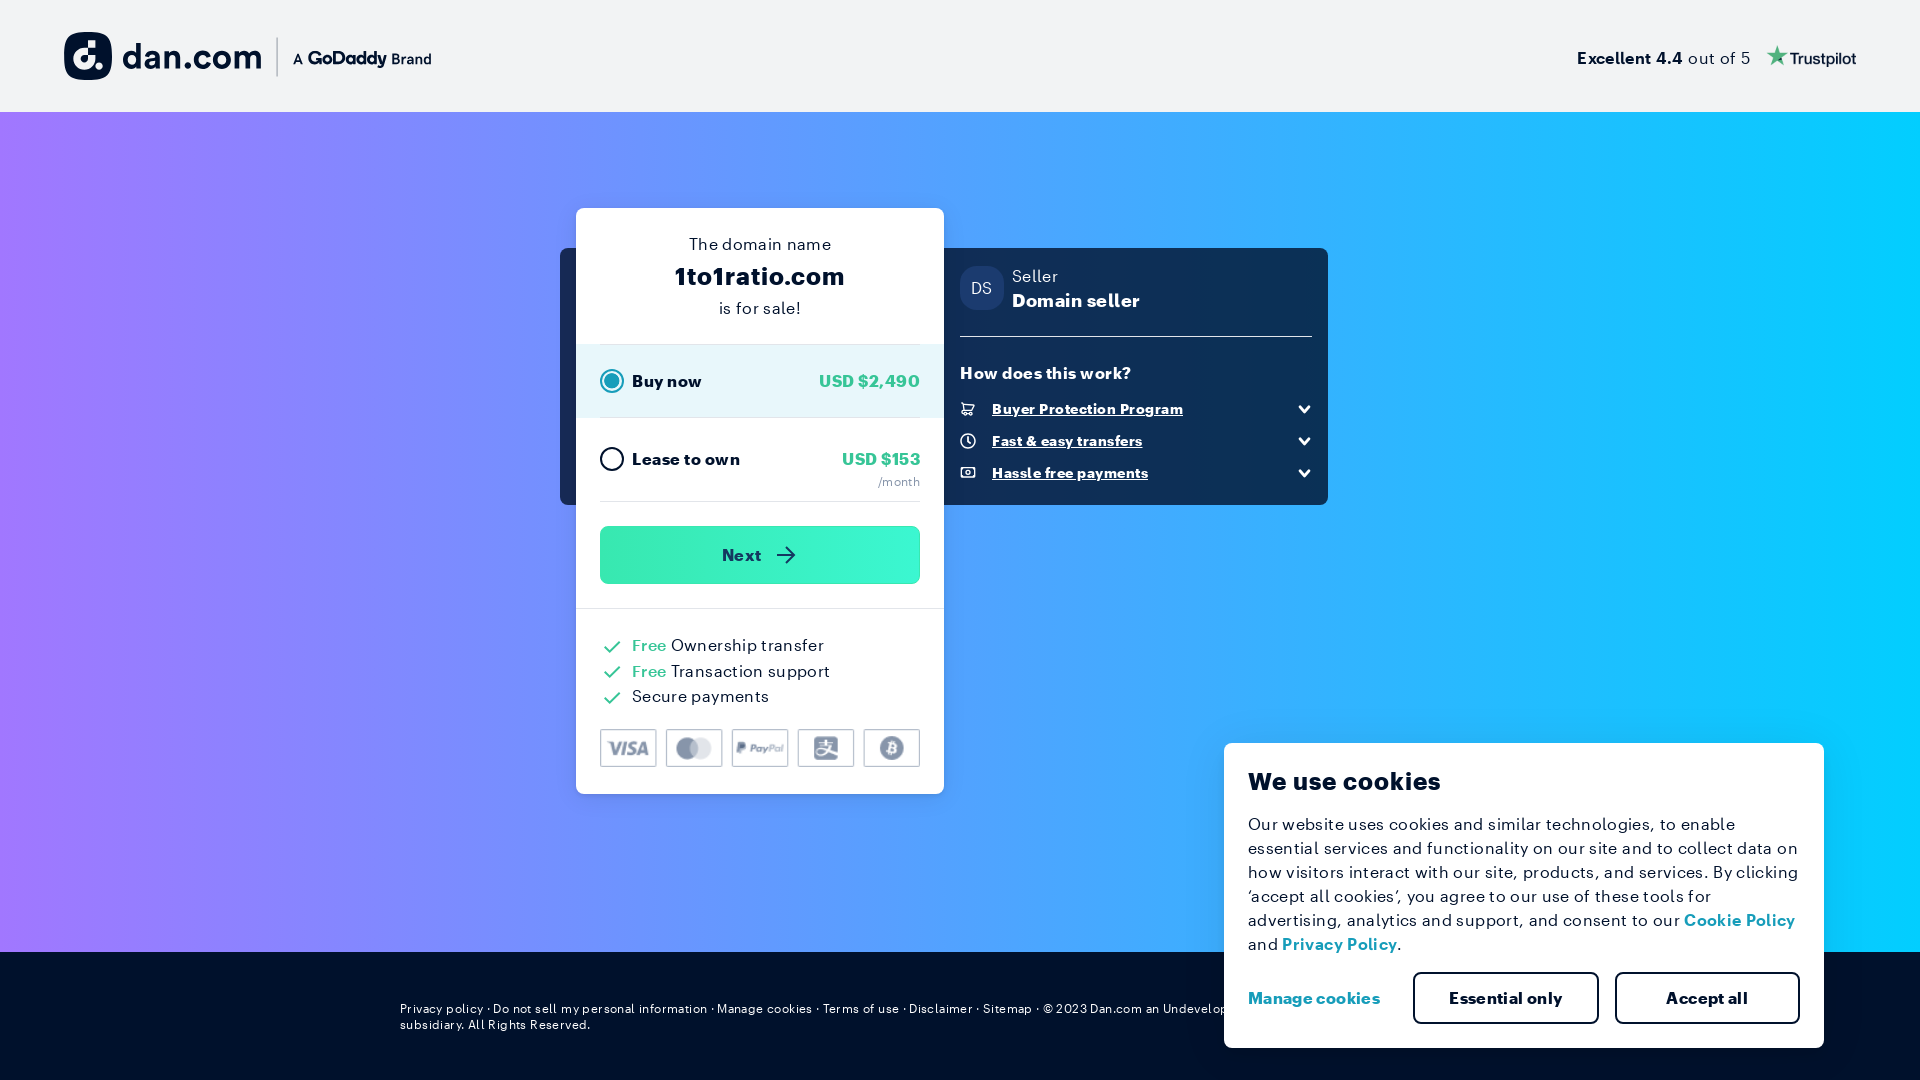 The width and height of the screenshot is (1920, 1080). Describe the element at coordinates (442, 1008) in the screenshot. I see `Privacy policy` at that location.